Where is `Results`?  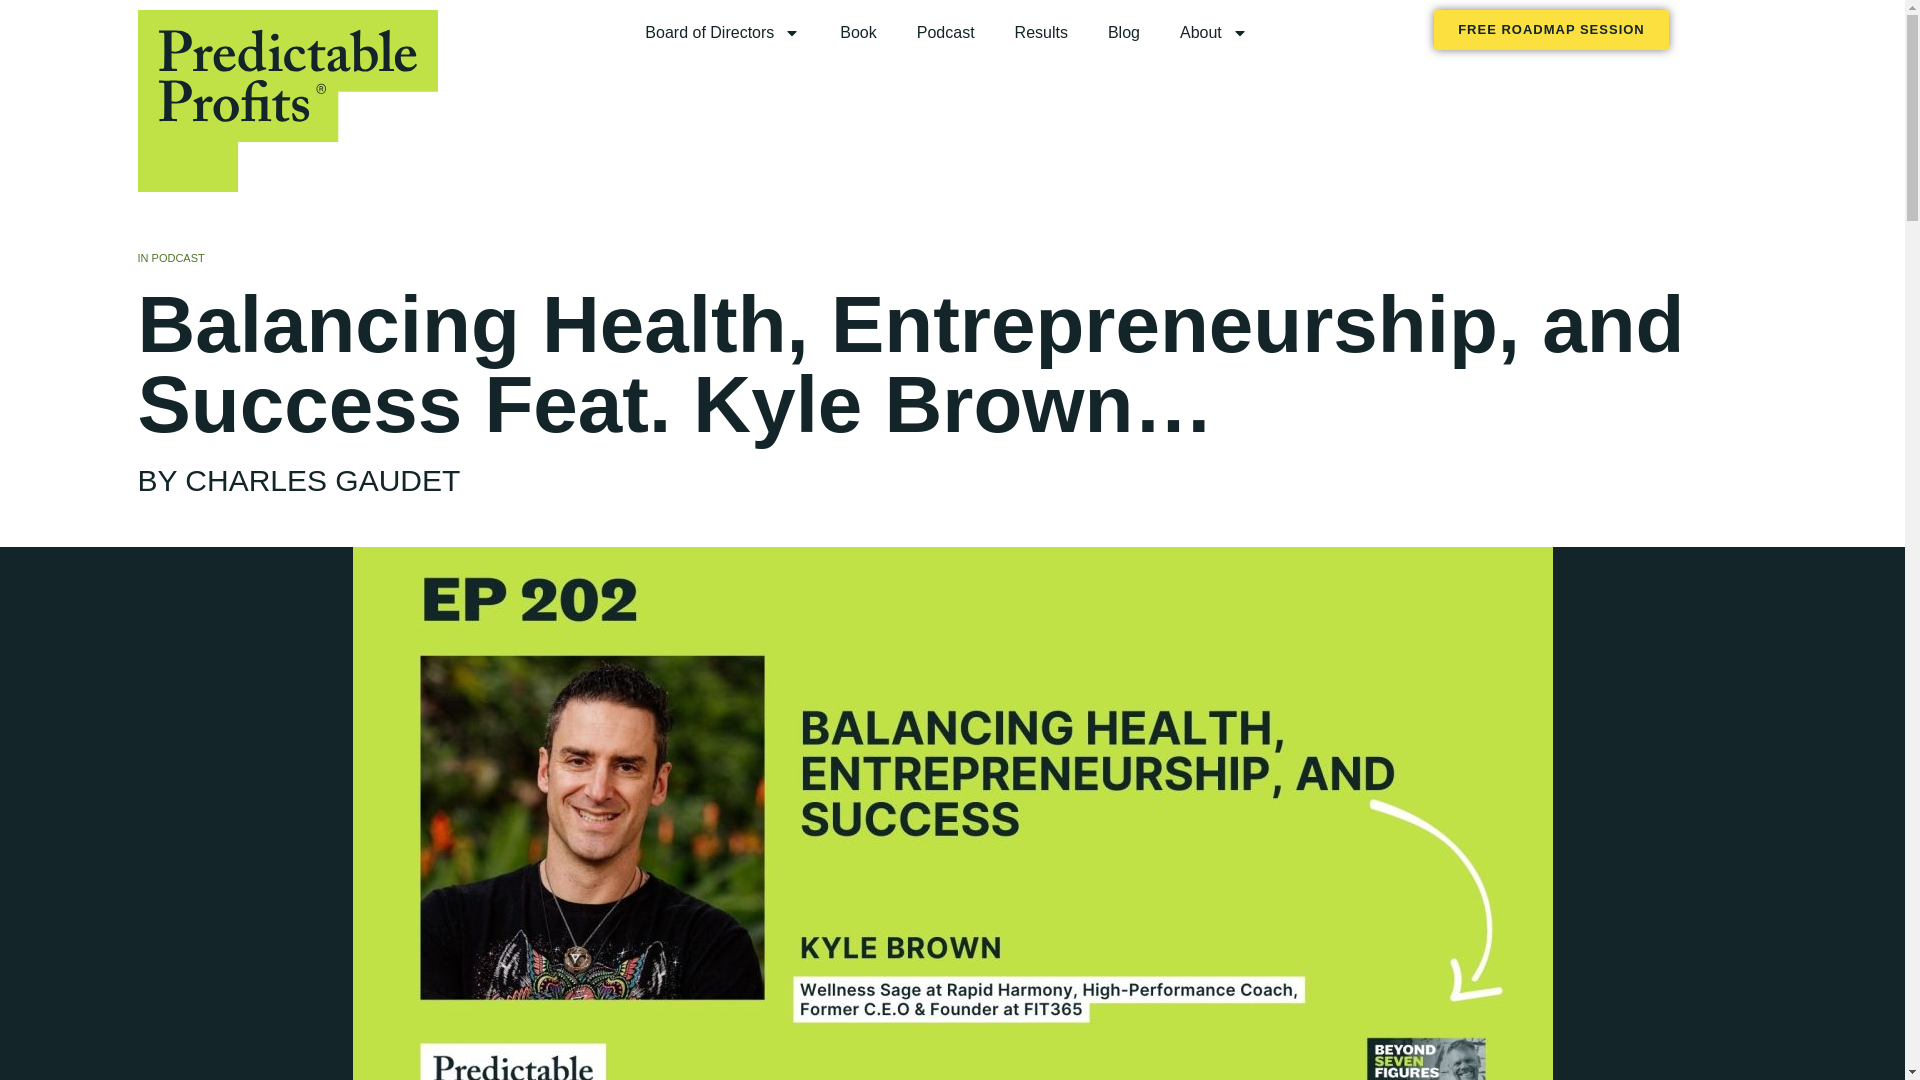 Results is located at coordinates (1041, 32).